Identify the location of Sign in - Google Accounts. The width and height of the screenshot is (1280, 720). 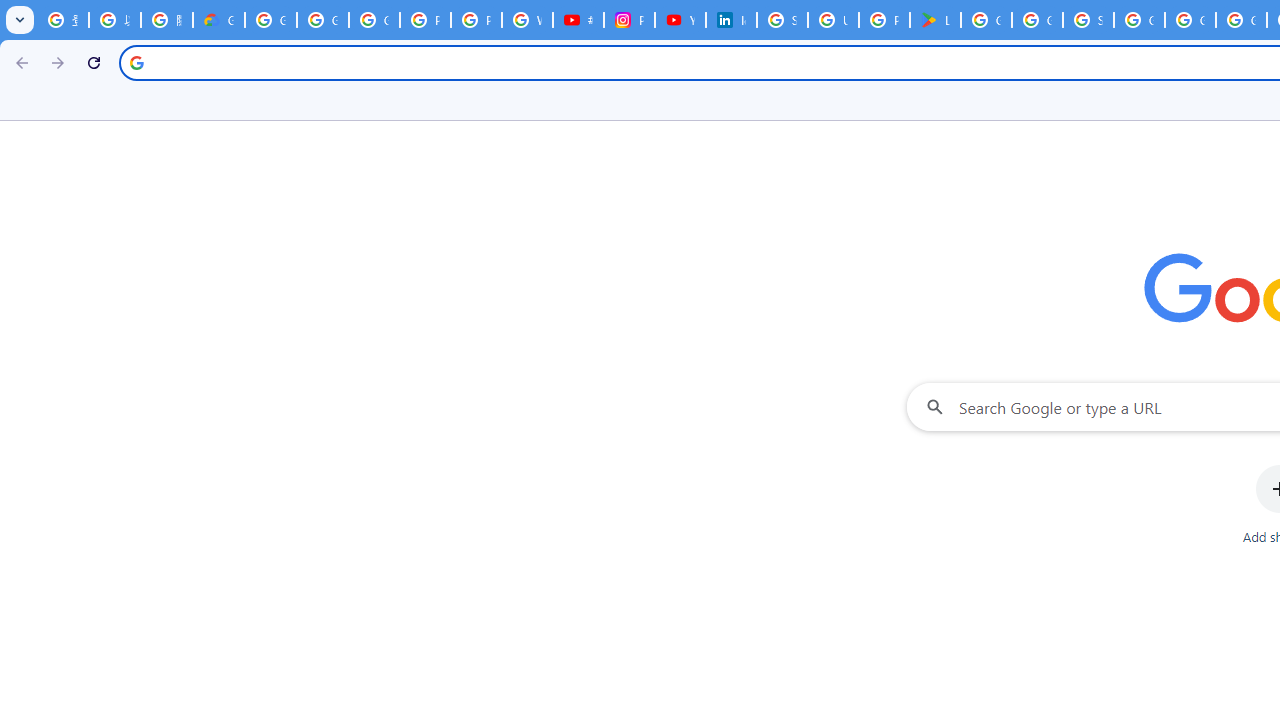
(782, 20).